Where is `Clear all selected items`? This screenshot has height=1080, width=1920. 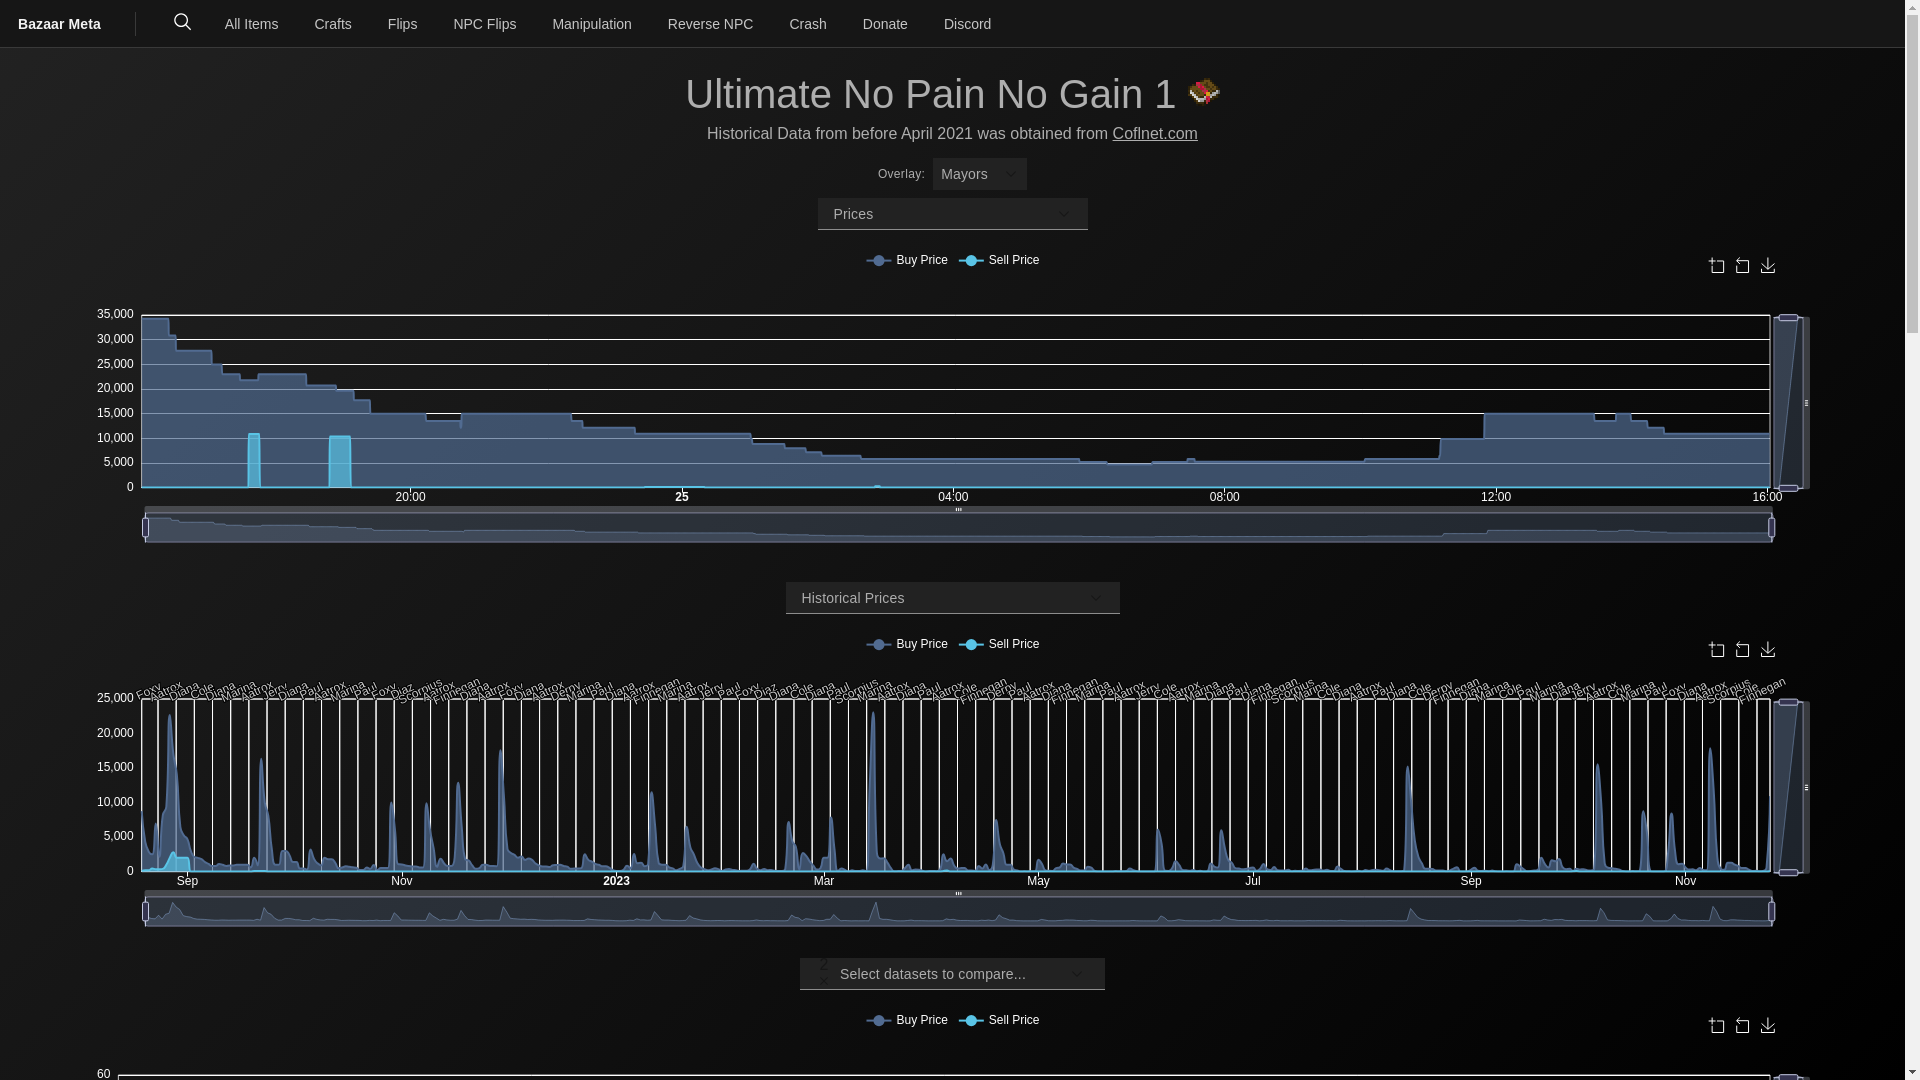
Clear all selected items is located at coordinates (824, 982).